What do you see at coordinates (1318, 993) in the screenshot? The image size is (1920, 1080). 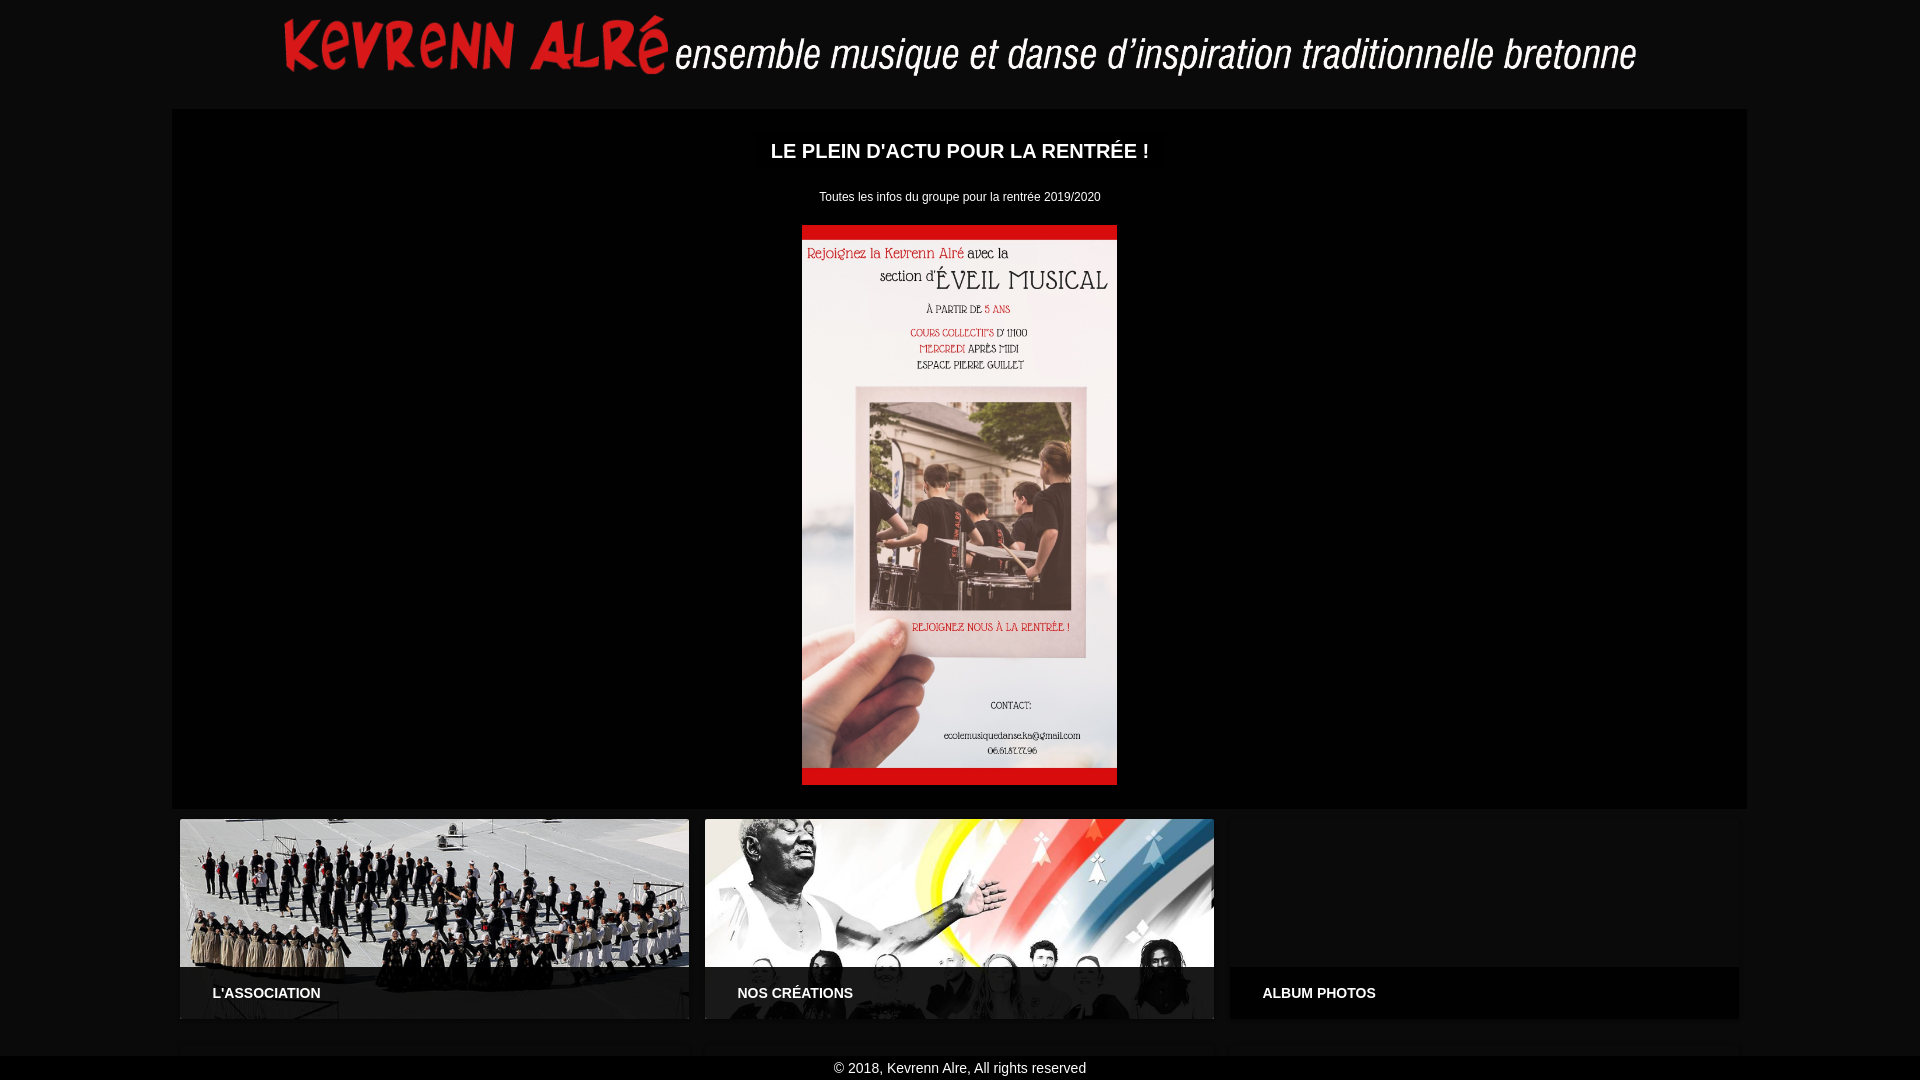 I see `ALBUM PHOTOS` at bounding box center [1318, 993].